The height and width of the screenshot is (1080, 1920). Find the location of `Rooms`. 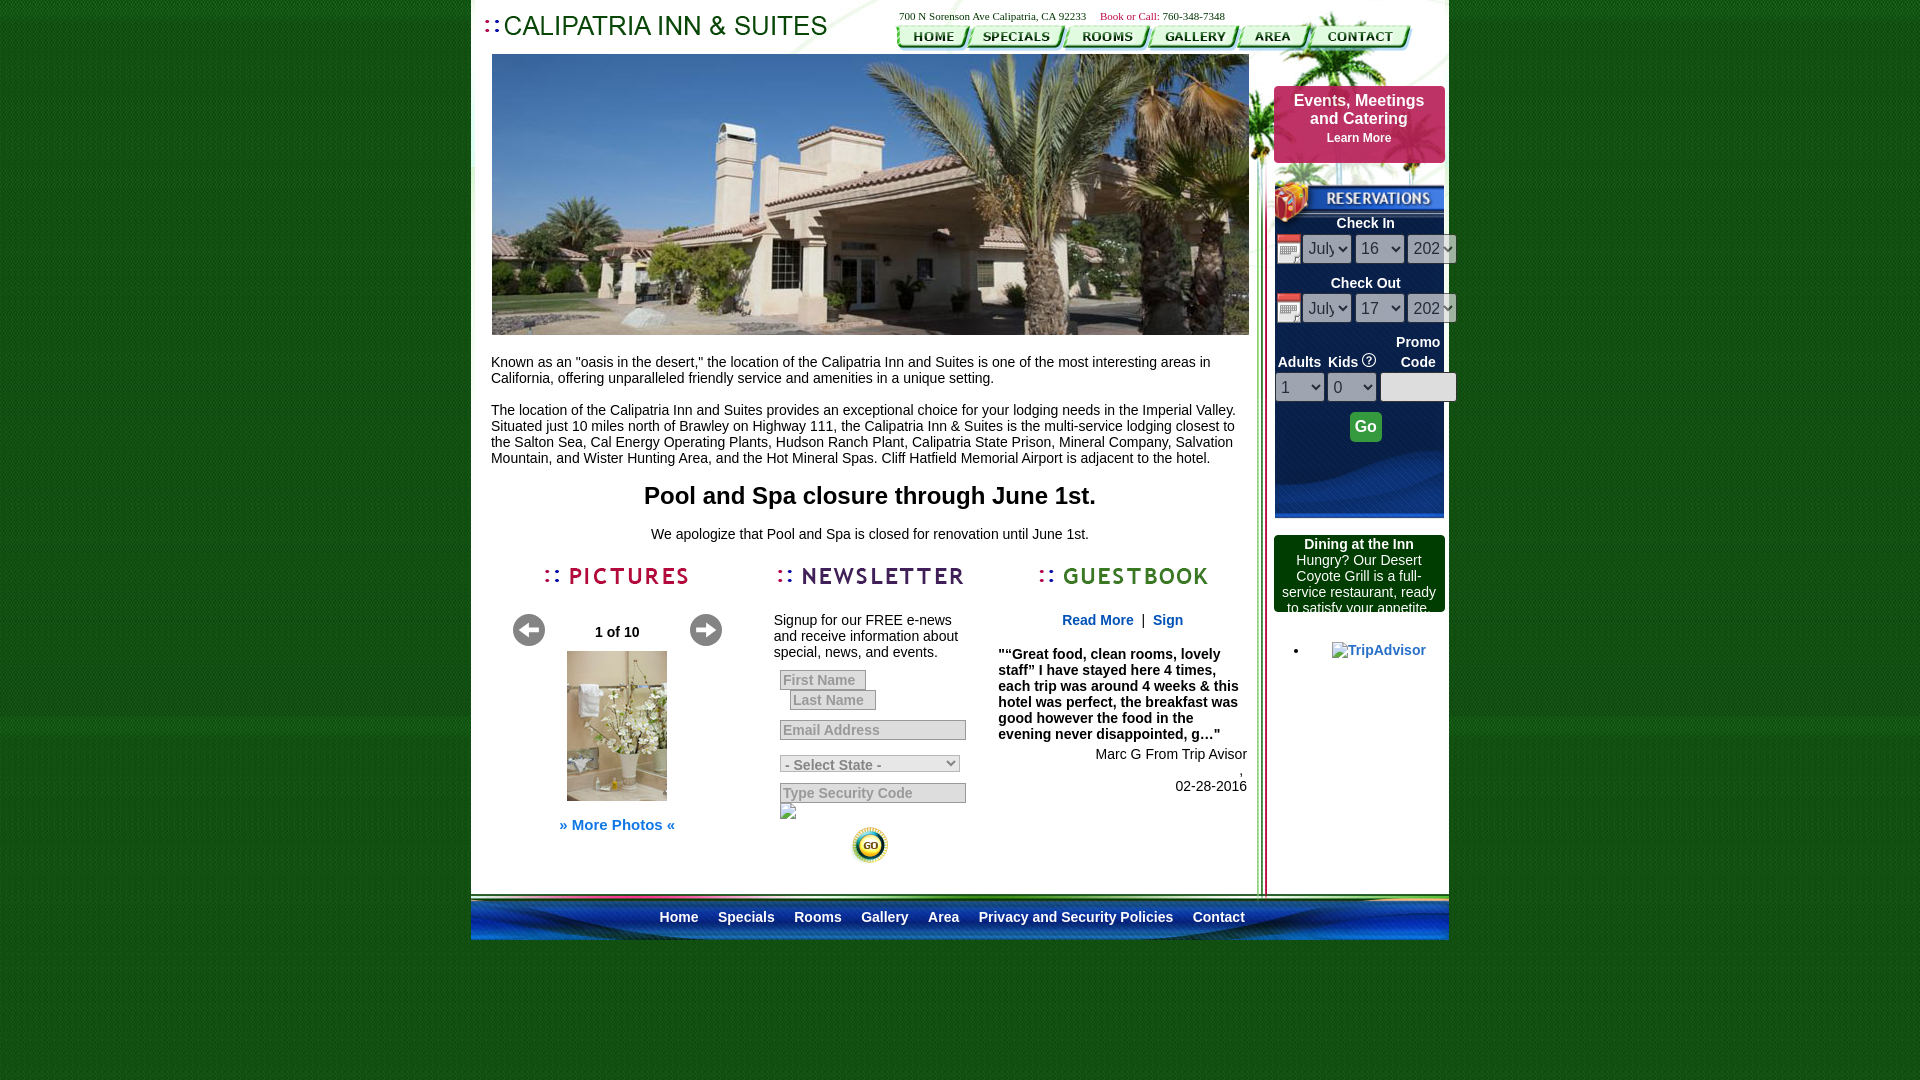

Rooms is located at coordinates (870, 763).